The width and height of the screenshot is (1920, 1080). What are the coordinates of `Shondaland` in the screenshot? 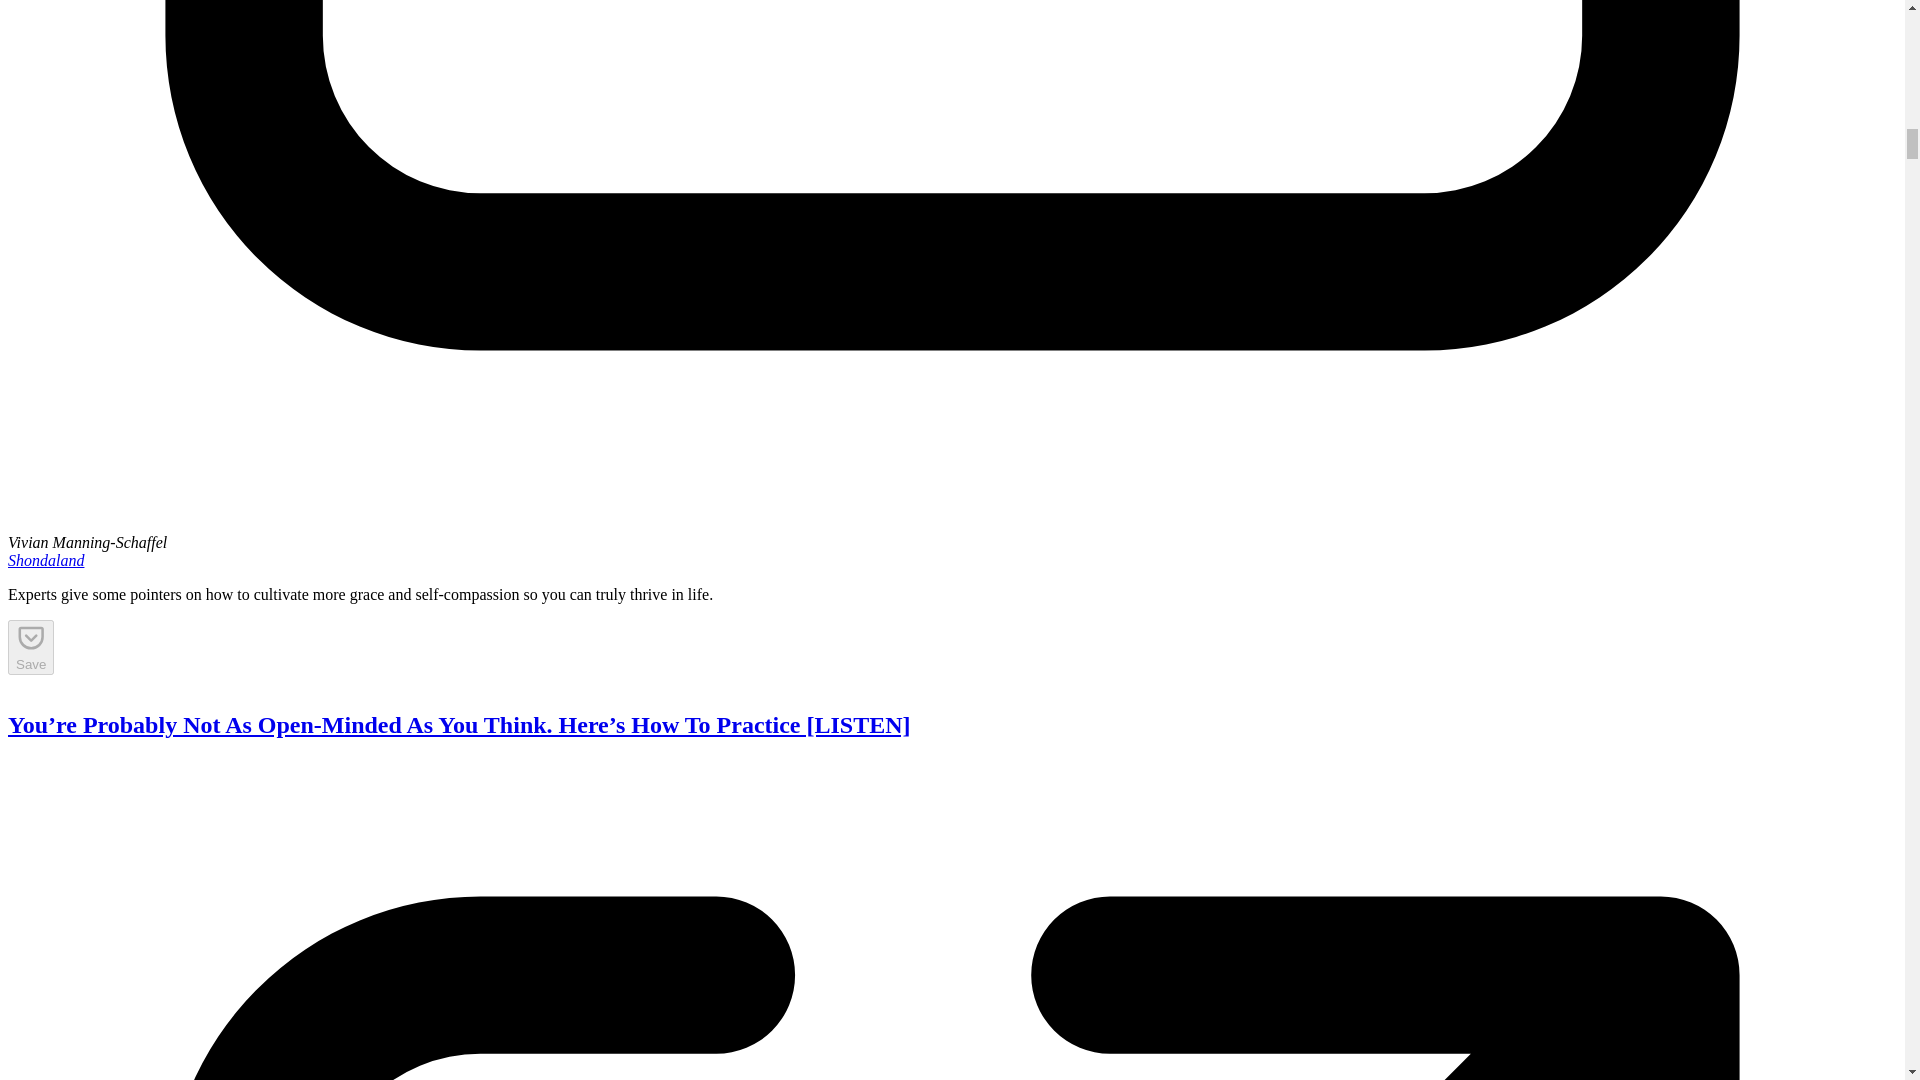 It's located at (46, 560).